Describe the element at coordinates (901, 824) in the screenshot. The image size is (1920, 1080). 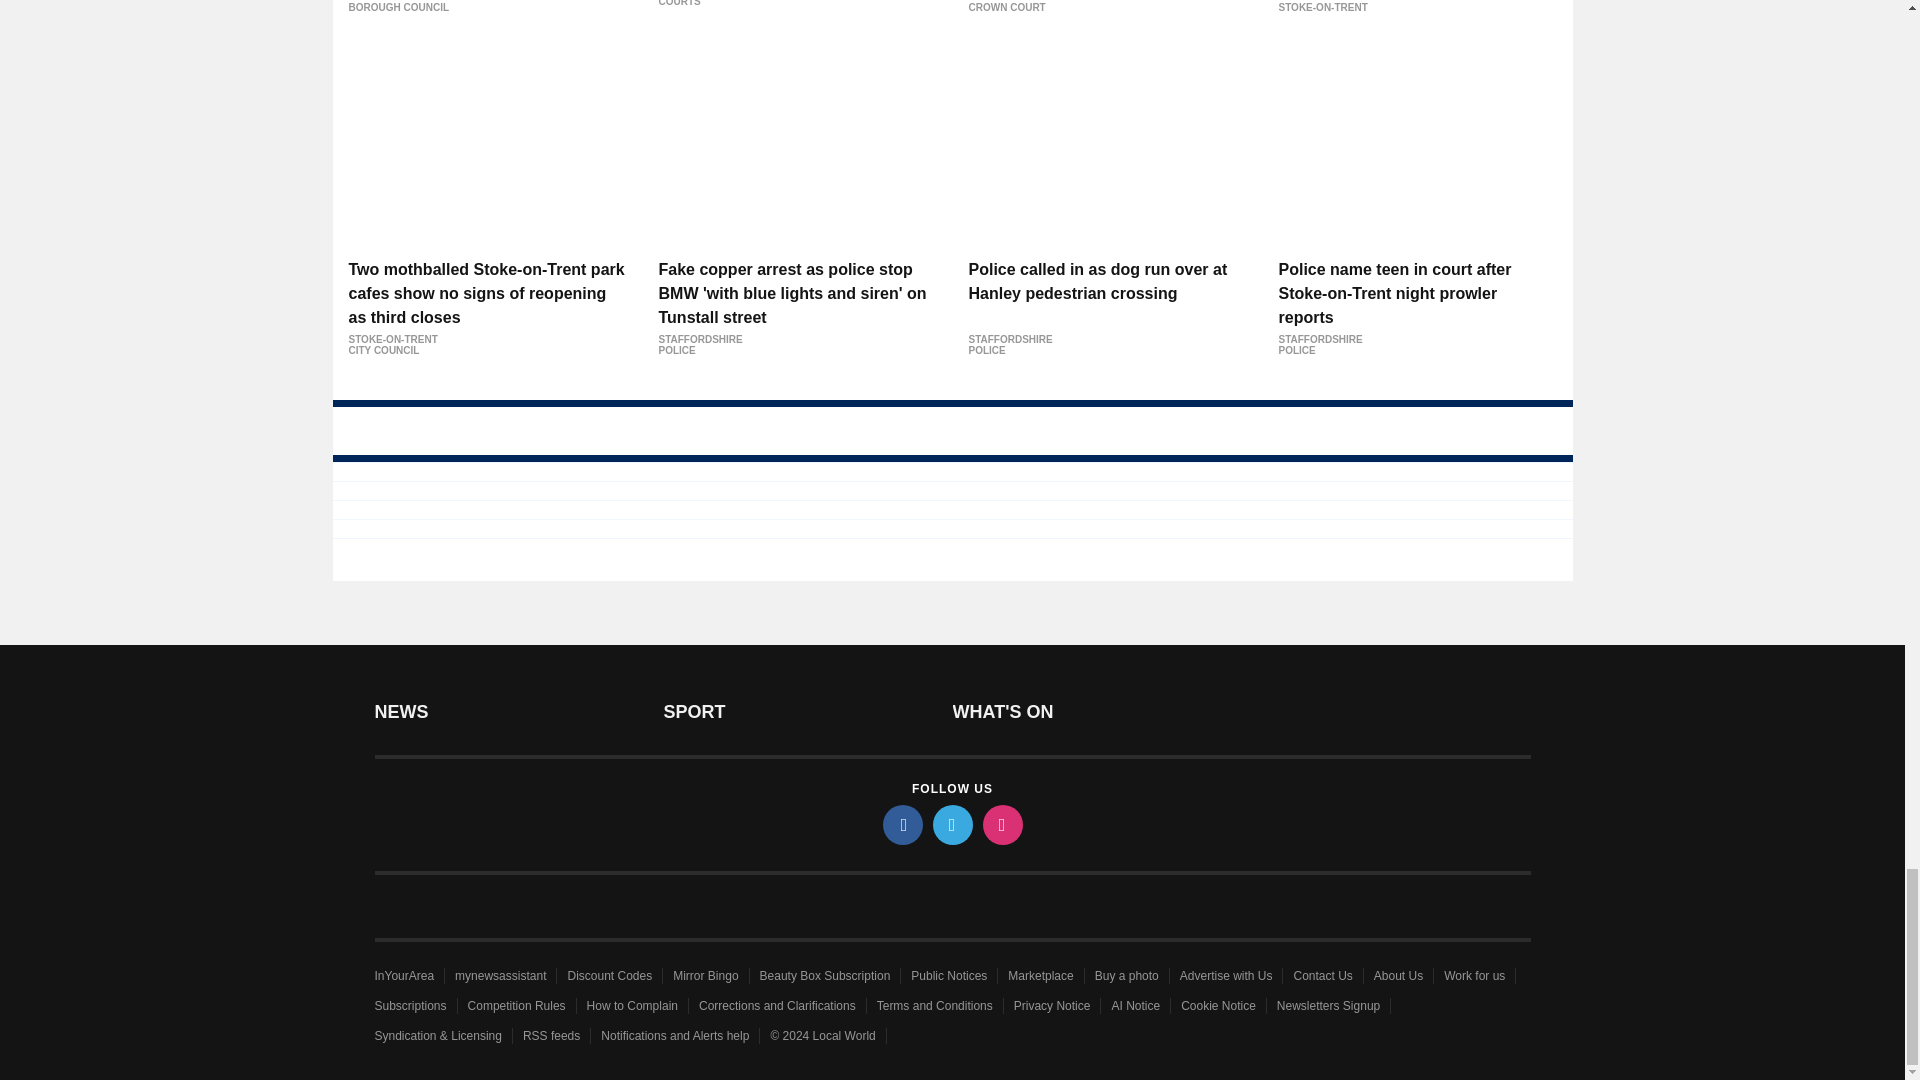
I see `facebook` at that location.